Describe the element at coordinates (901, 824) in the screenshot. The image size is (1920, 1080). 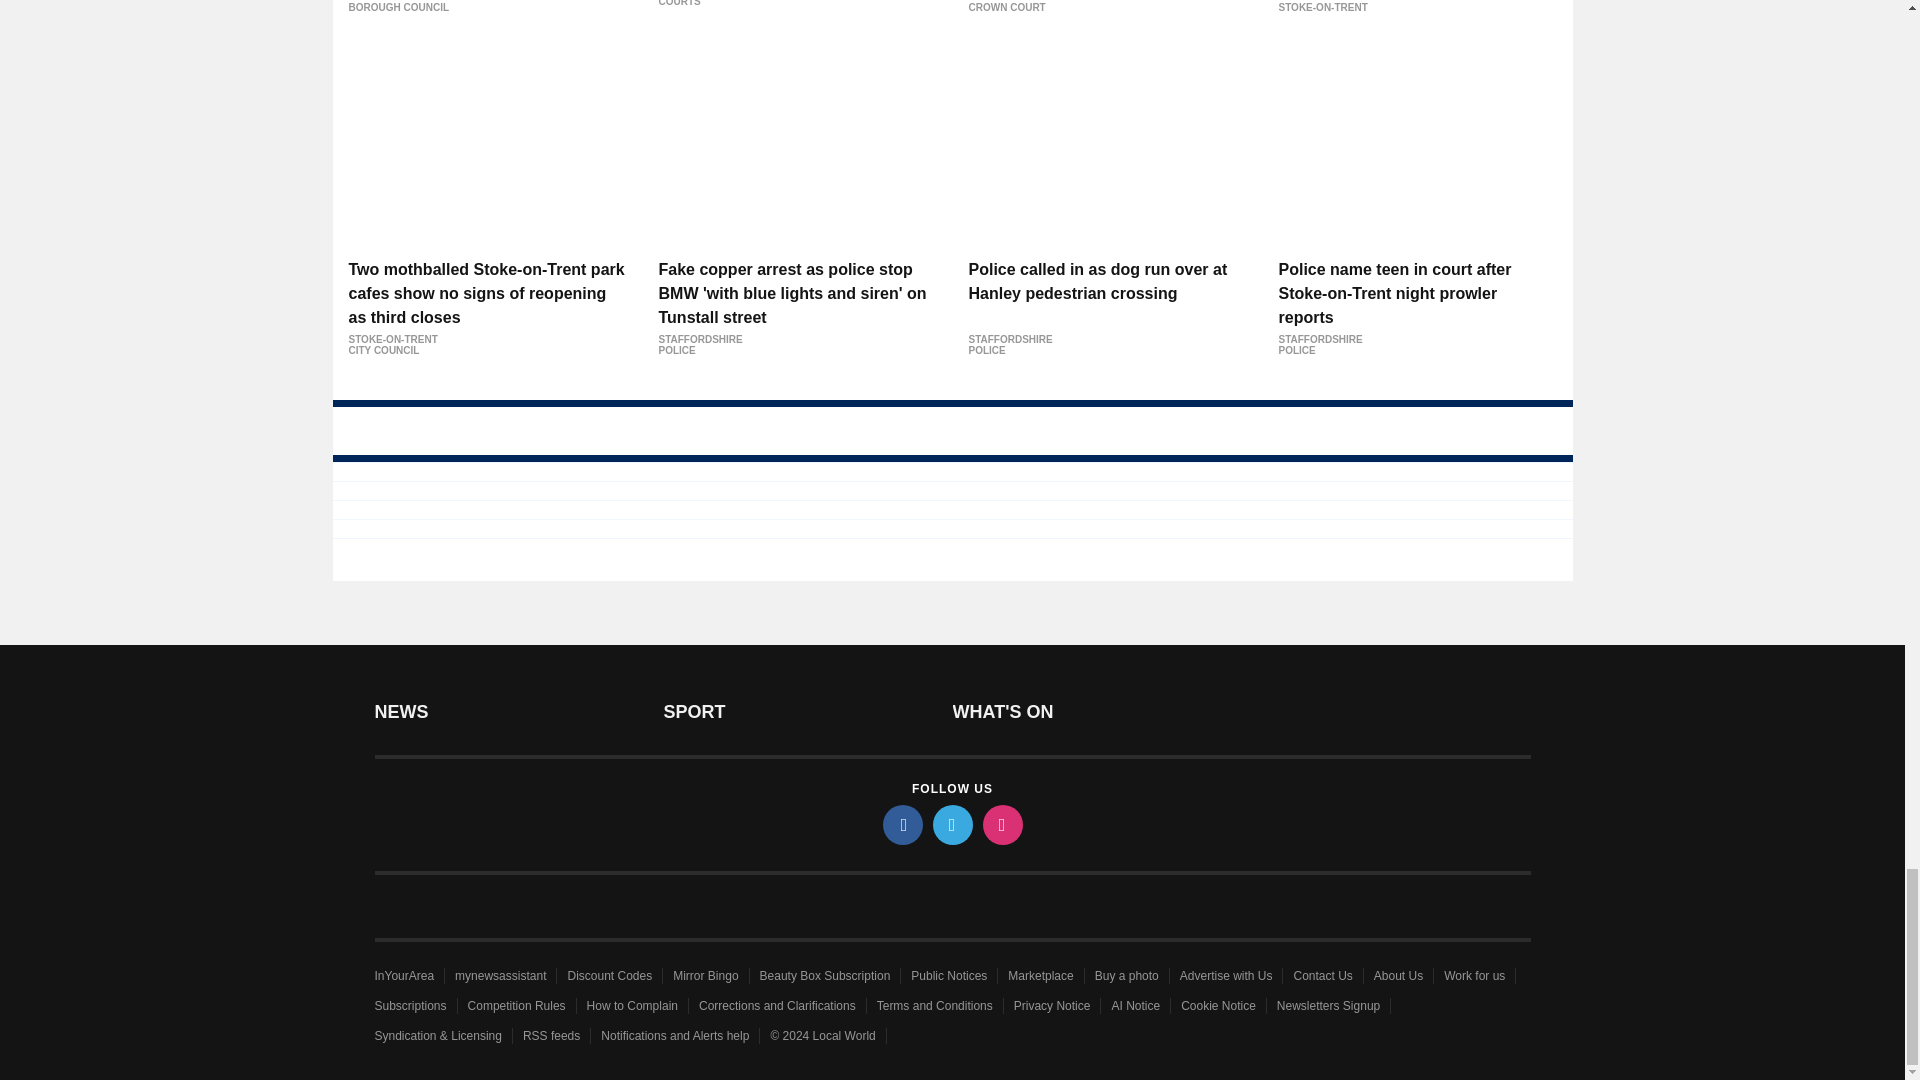
I see `facebook` at that location.